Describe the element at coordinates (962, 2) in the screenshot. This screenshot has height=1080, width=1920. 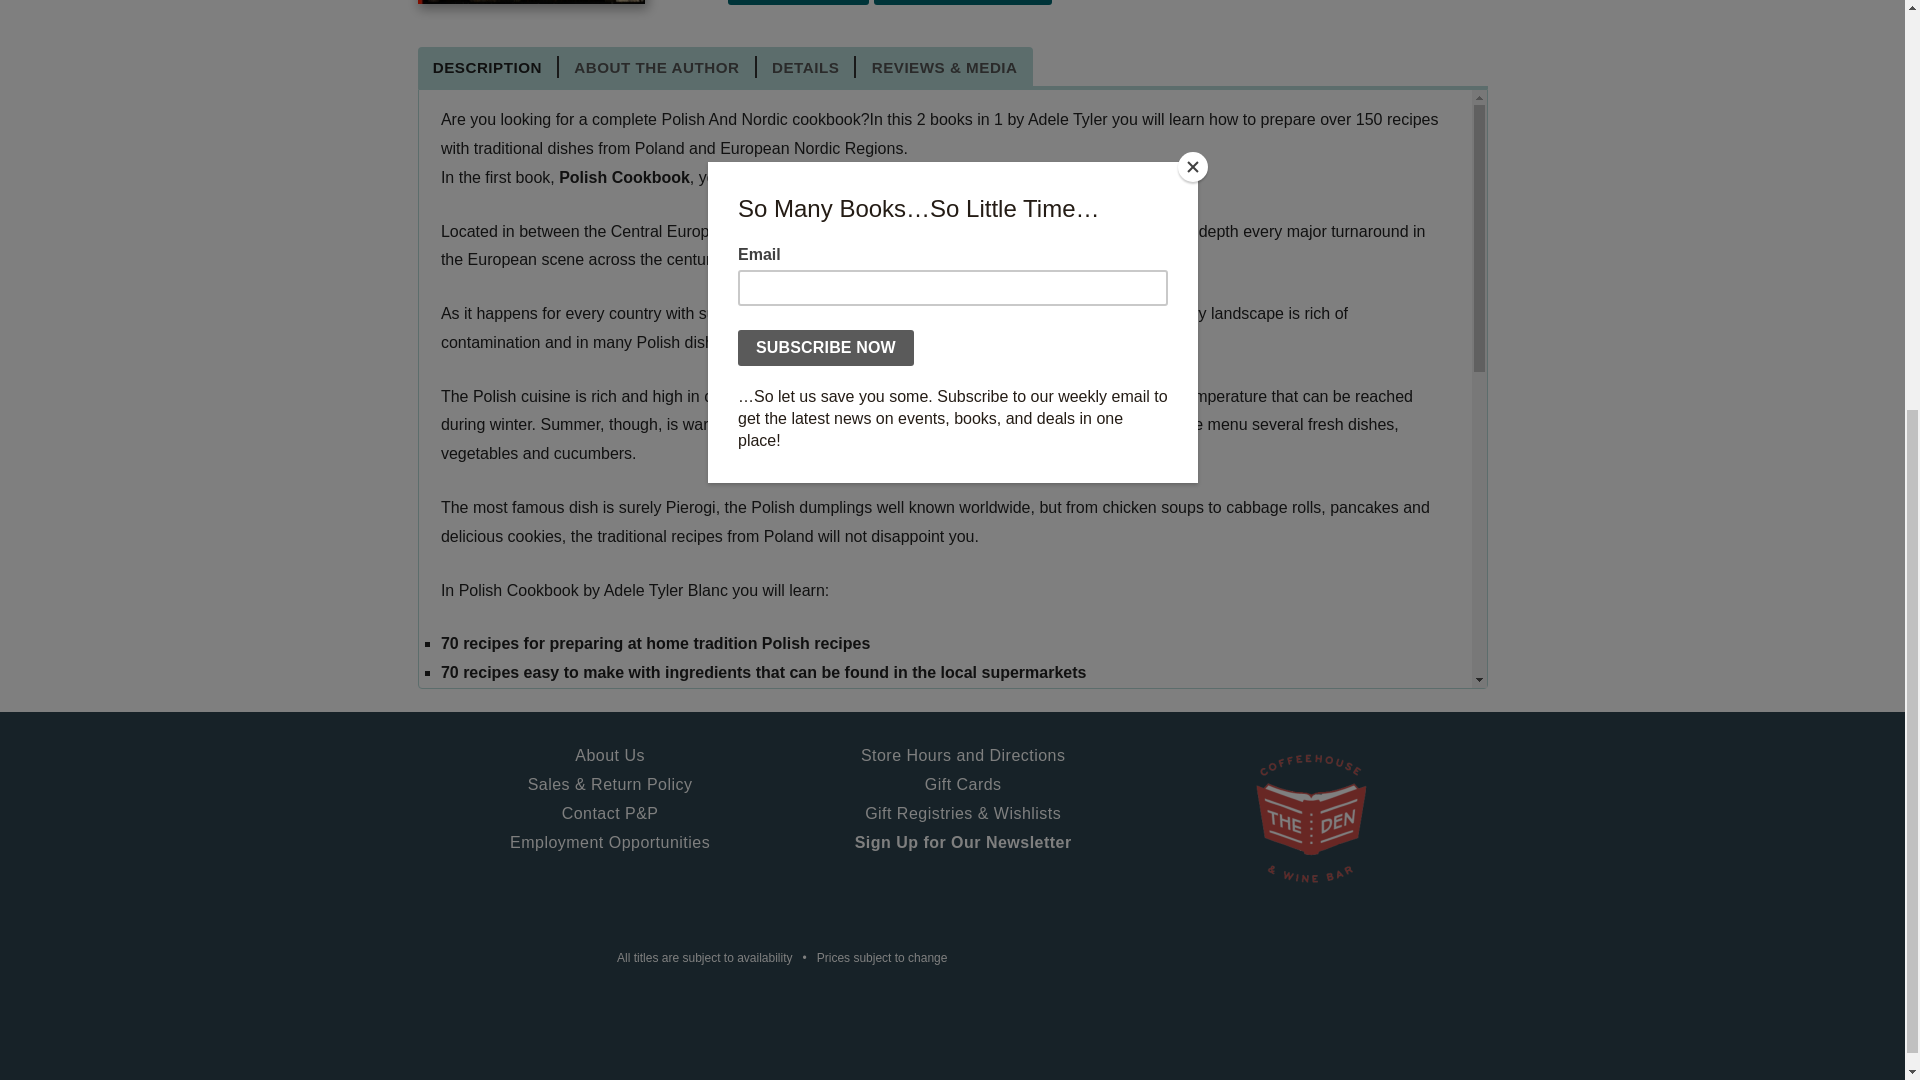
I see `Add to Wish List` at that location.